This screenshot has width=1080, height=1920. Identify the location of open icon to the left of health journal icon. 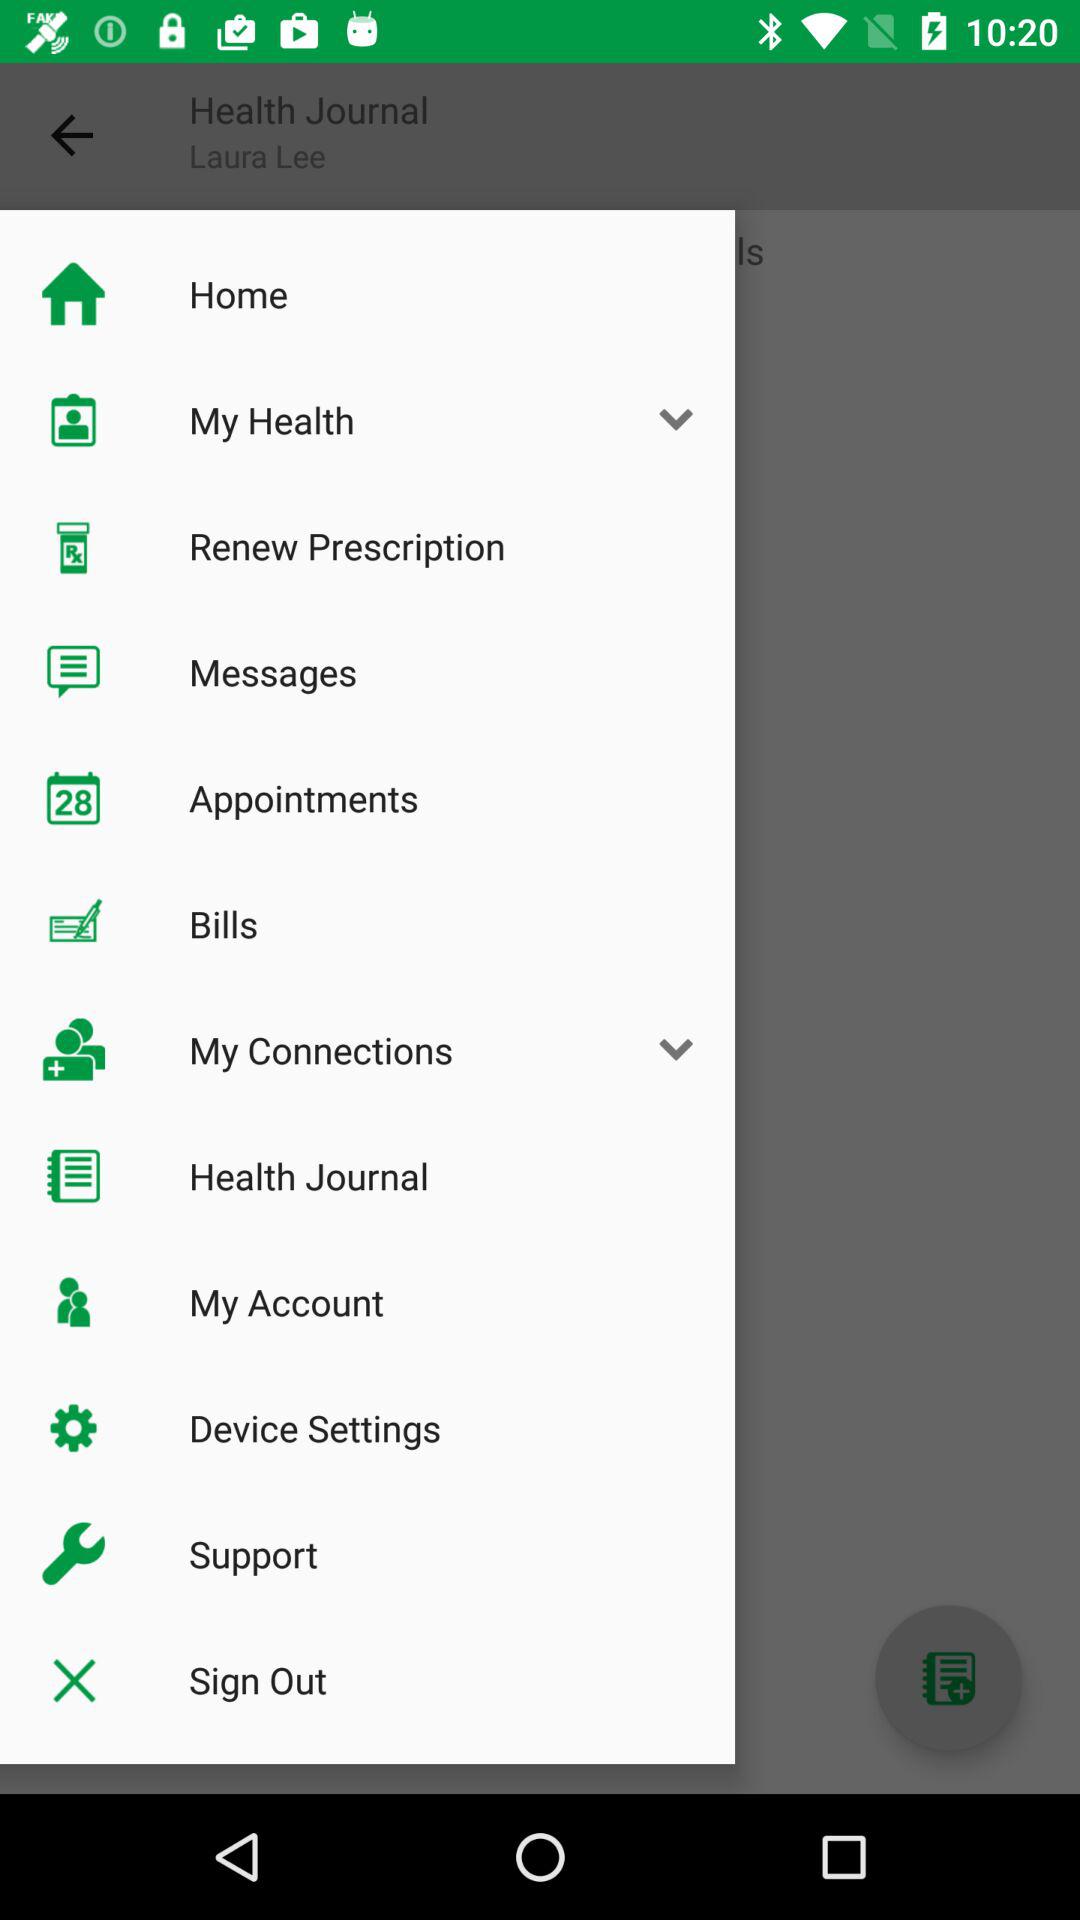
(73, 136).